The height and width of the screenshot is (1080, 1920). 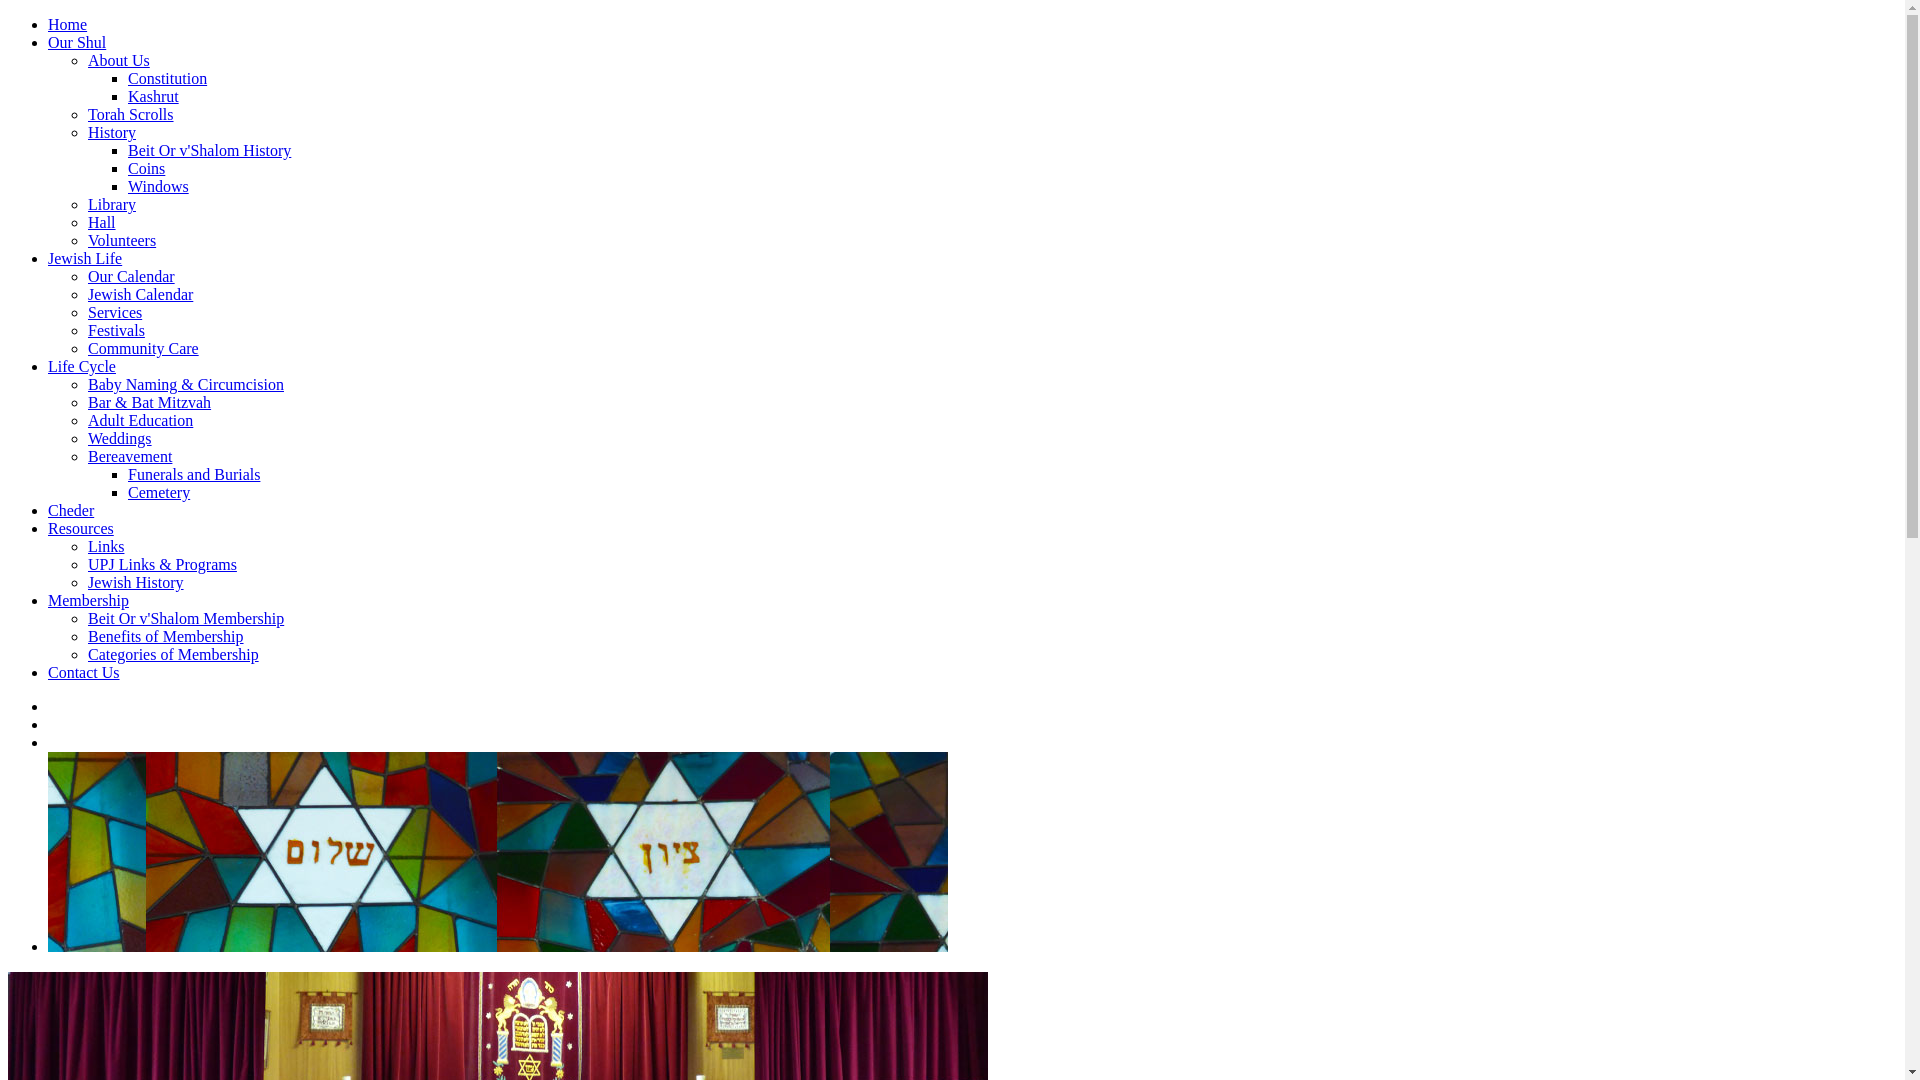 What do you see at coordinates (194, 474) in the screenshot?
I see `Funerals and Burials` at bounding box center [194, 474].